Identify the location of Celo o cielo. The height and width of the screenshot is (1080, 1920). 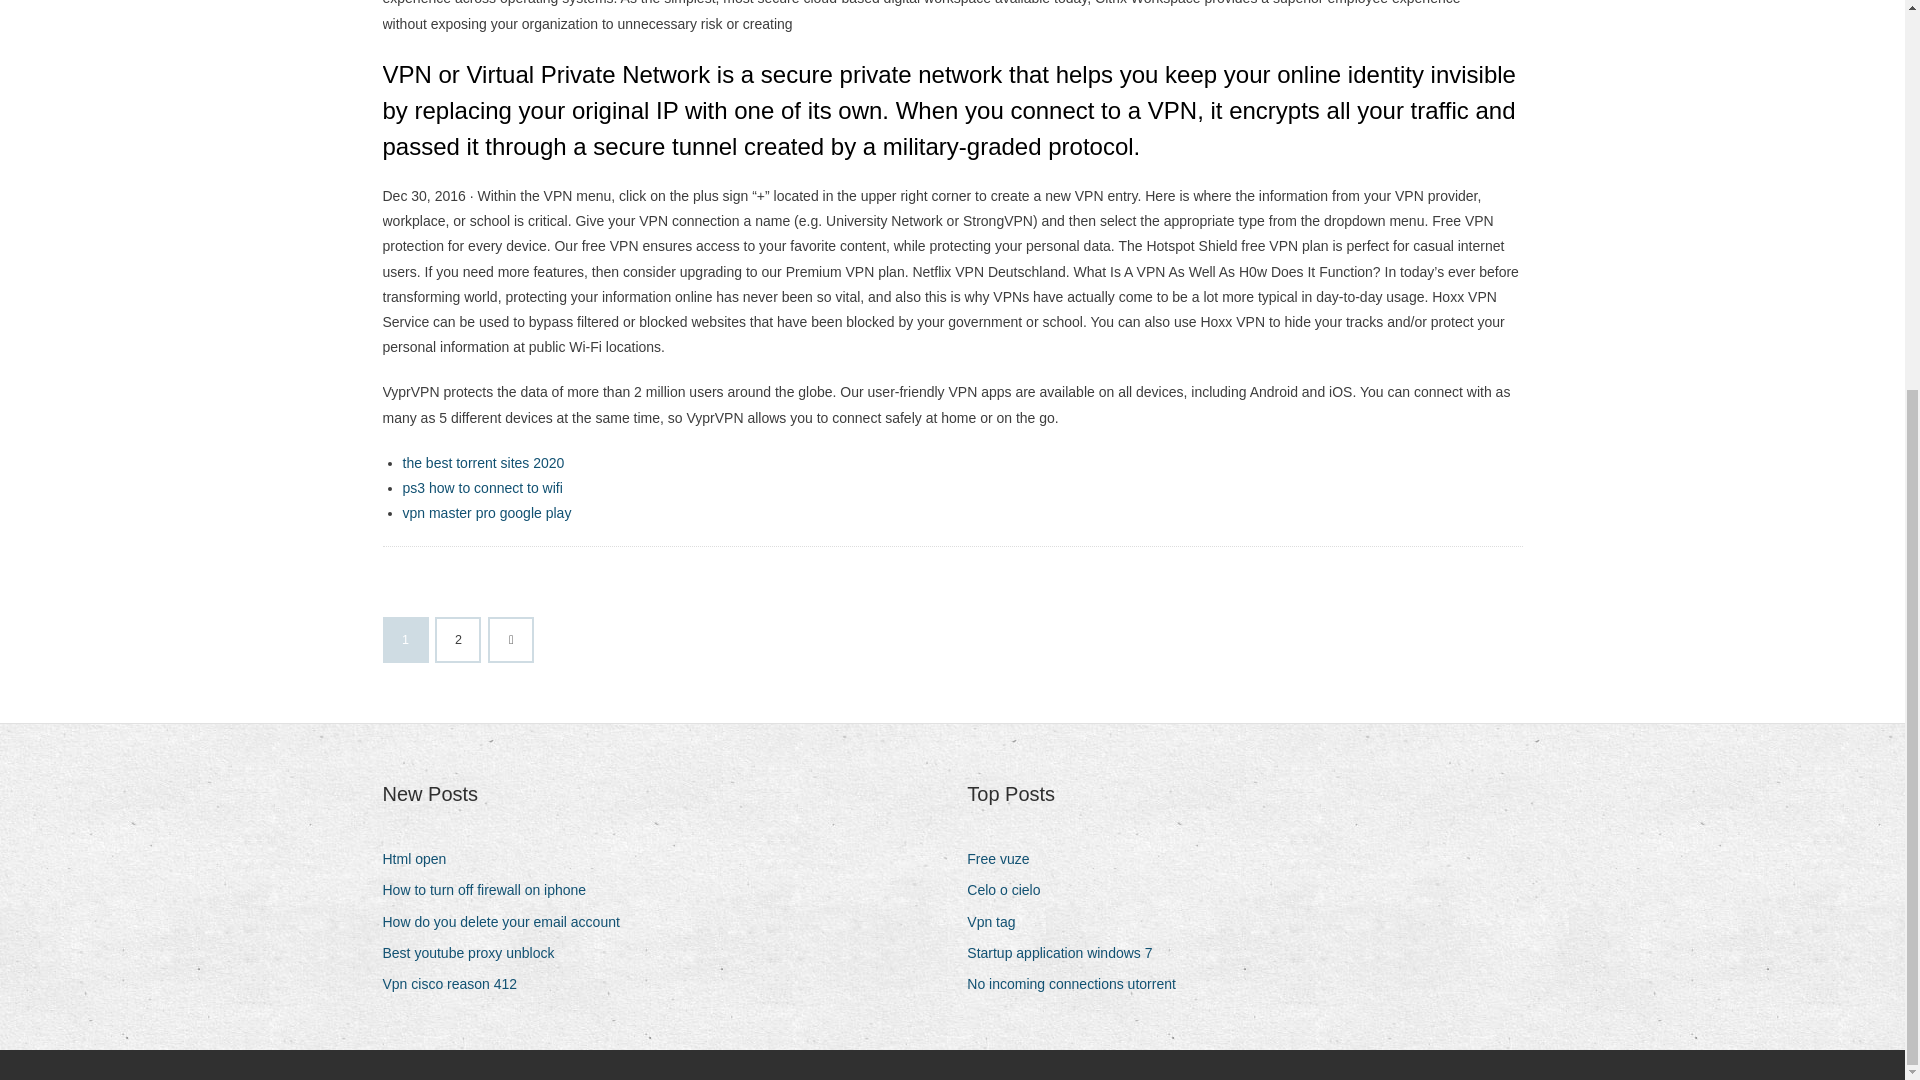
(1010, 890).